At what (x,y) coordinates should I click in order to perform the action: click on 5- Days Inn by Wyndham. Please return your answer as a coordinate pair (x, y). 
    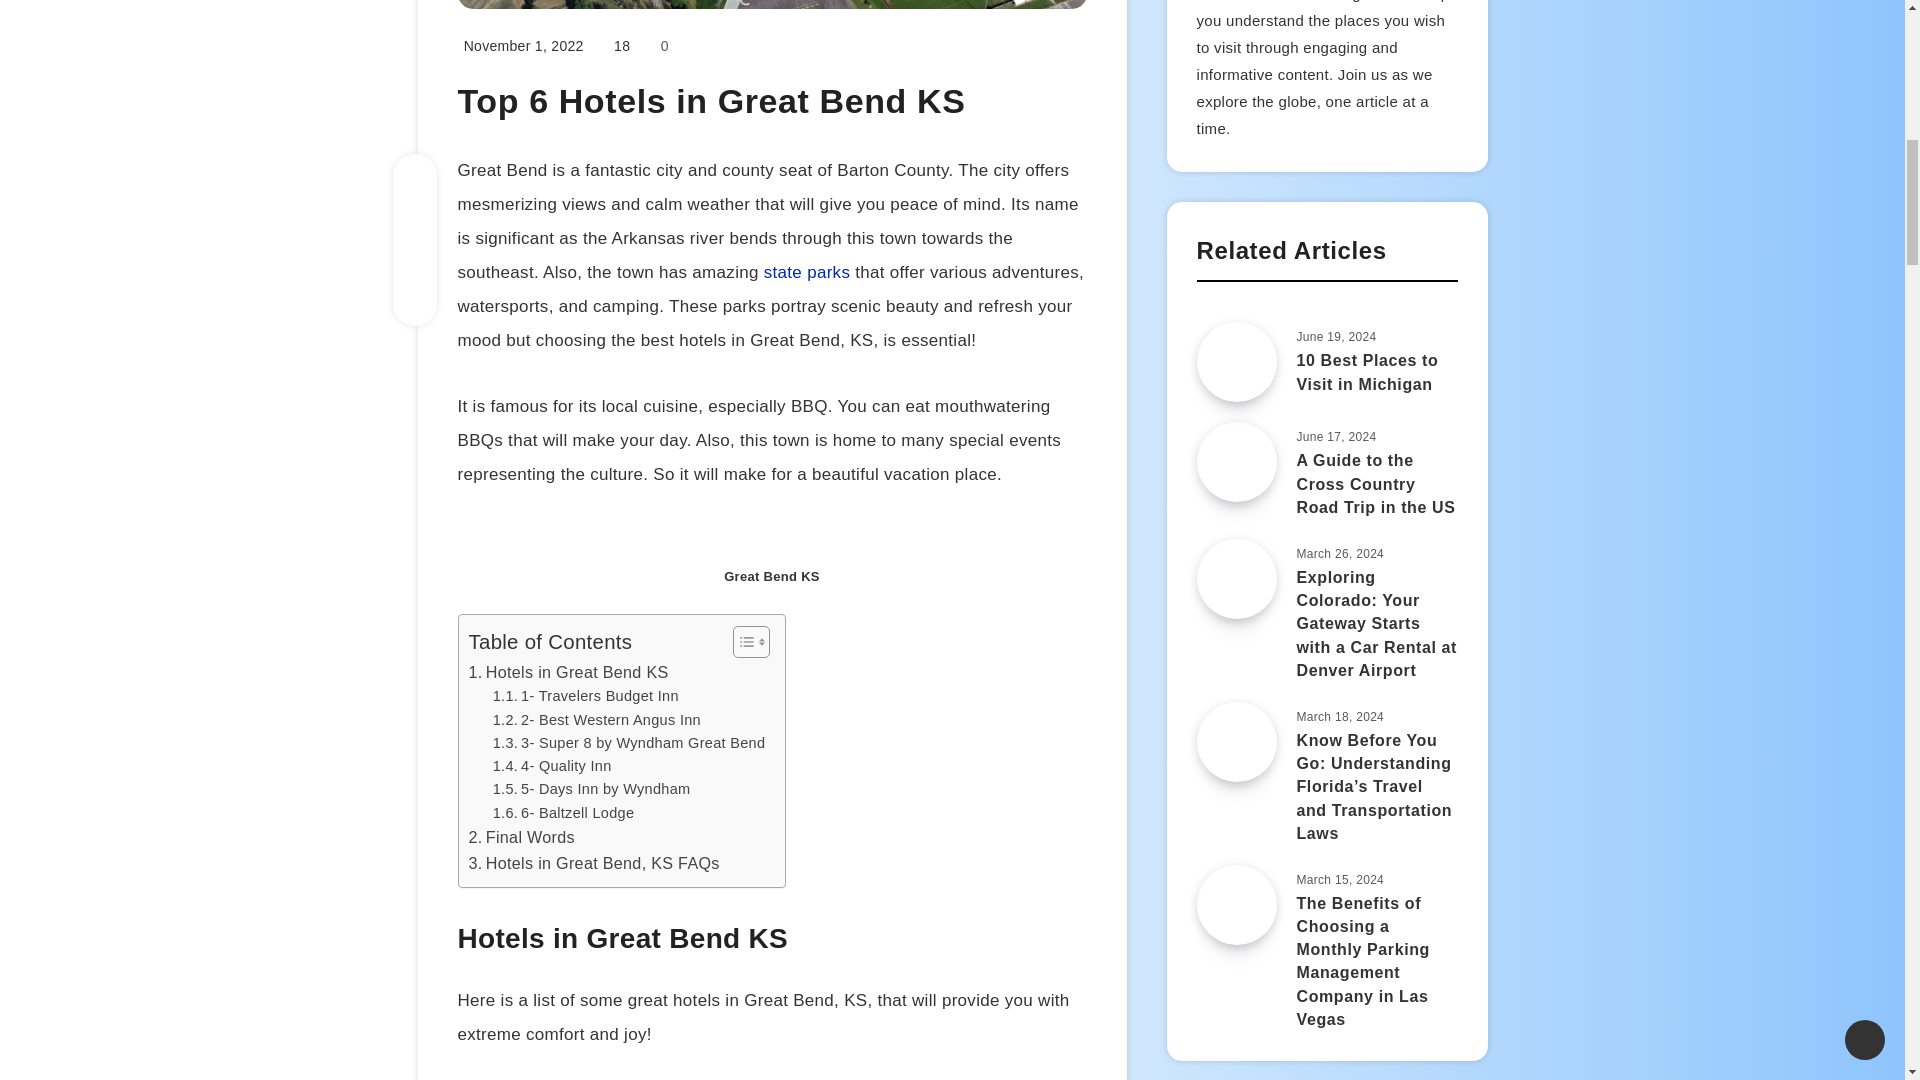
    Looking at the image, I should click on (592, 789).